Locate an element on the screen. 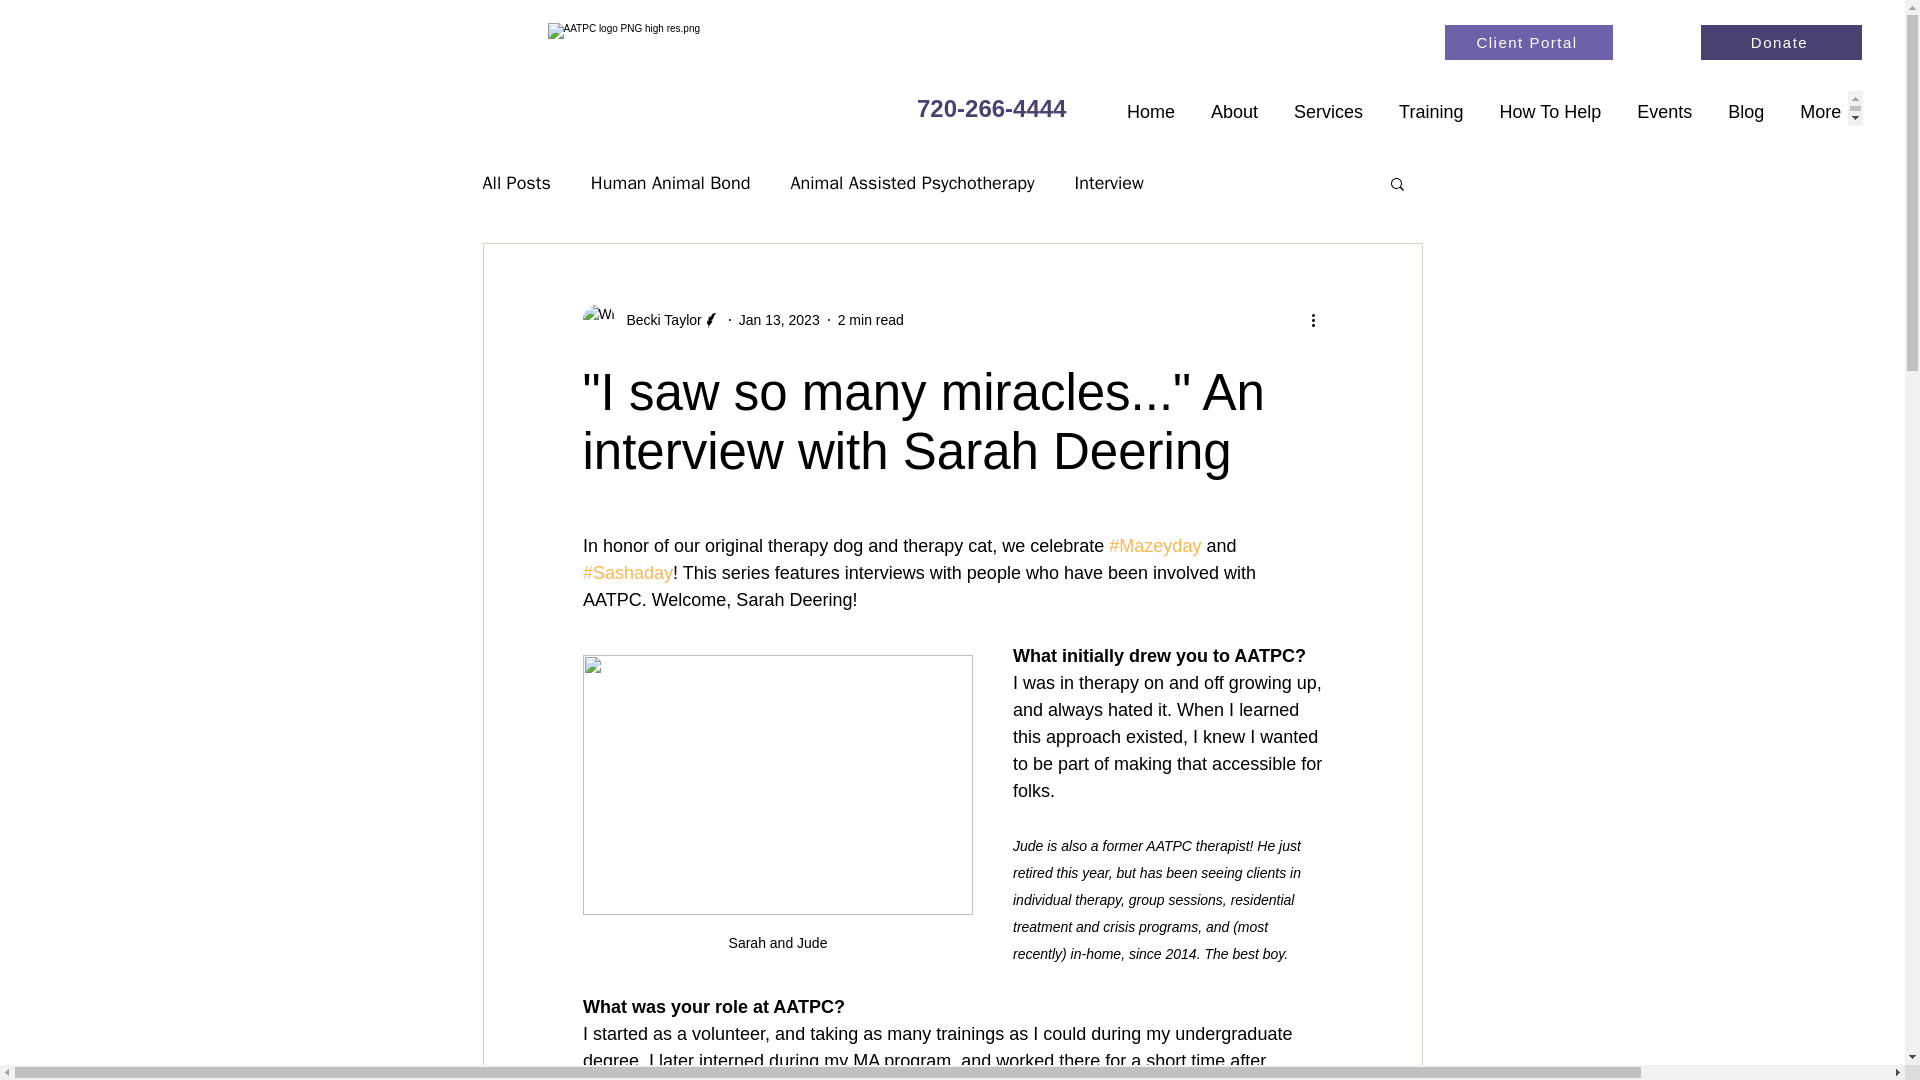 This screenshot has width=1920, height=1080. How To Help is located at coordinates (1549, 108).